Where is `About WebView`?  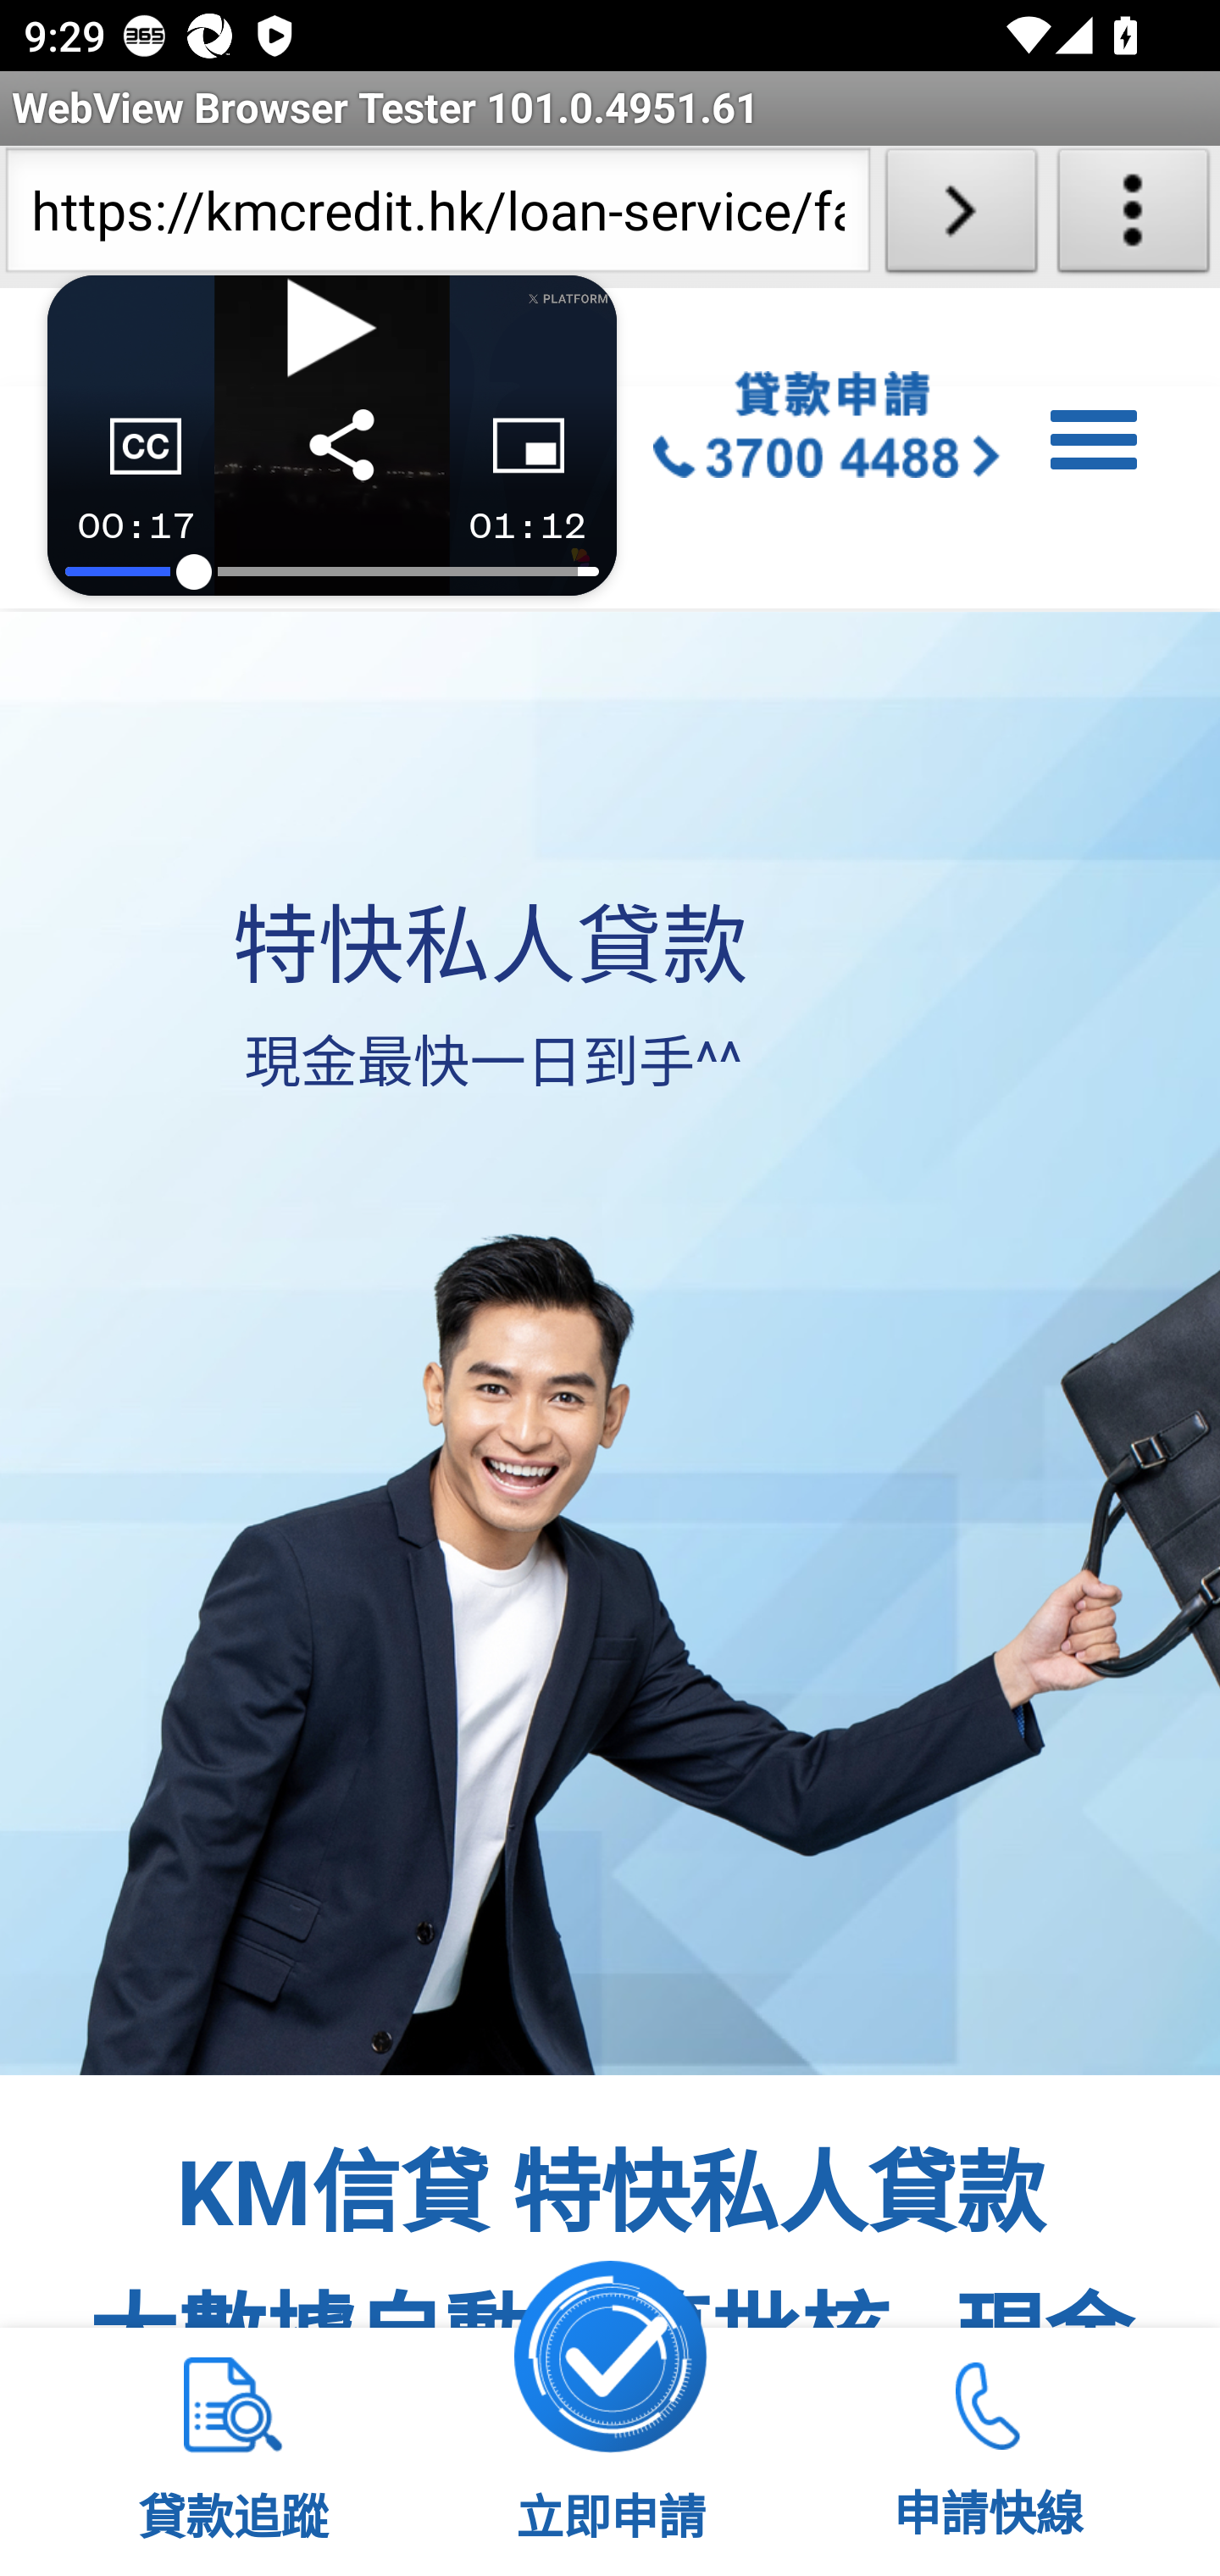 About WebView is located at coordinates (1134, 217).